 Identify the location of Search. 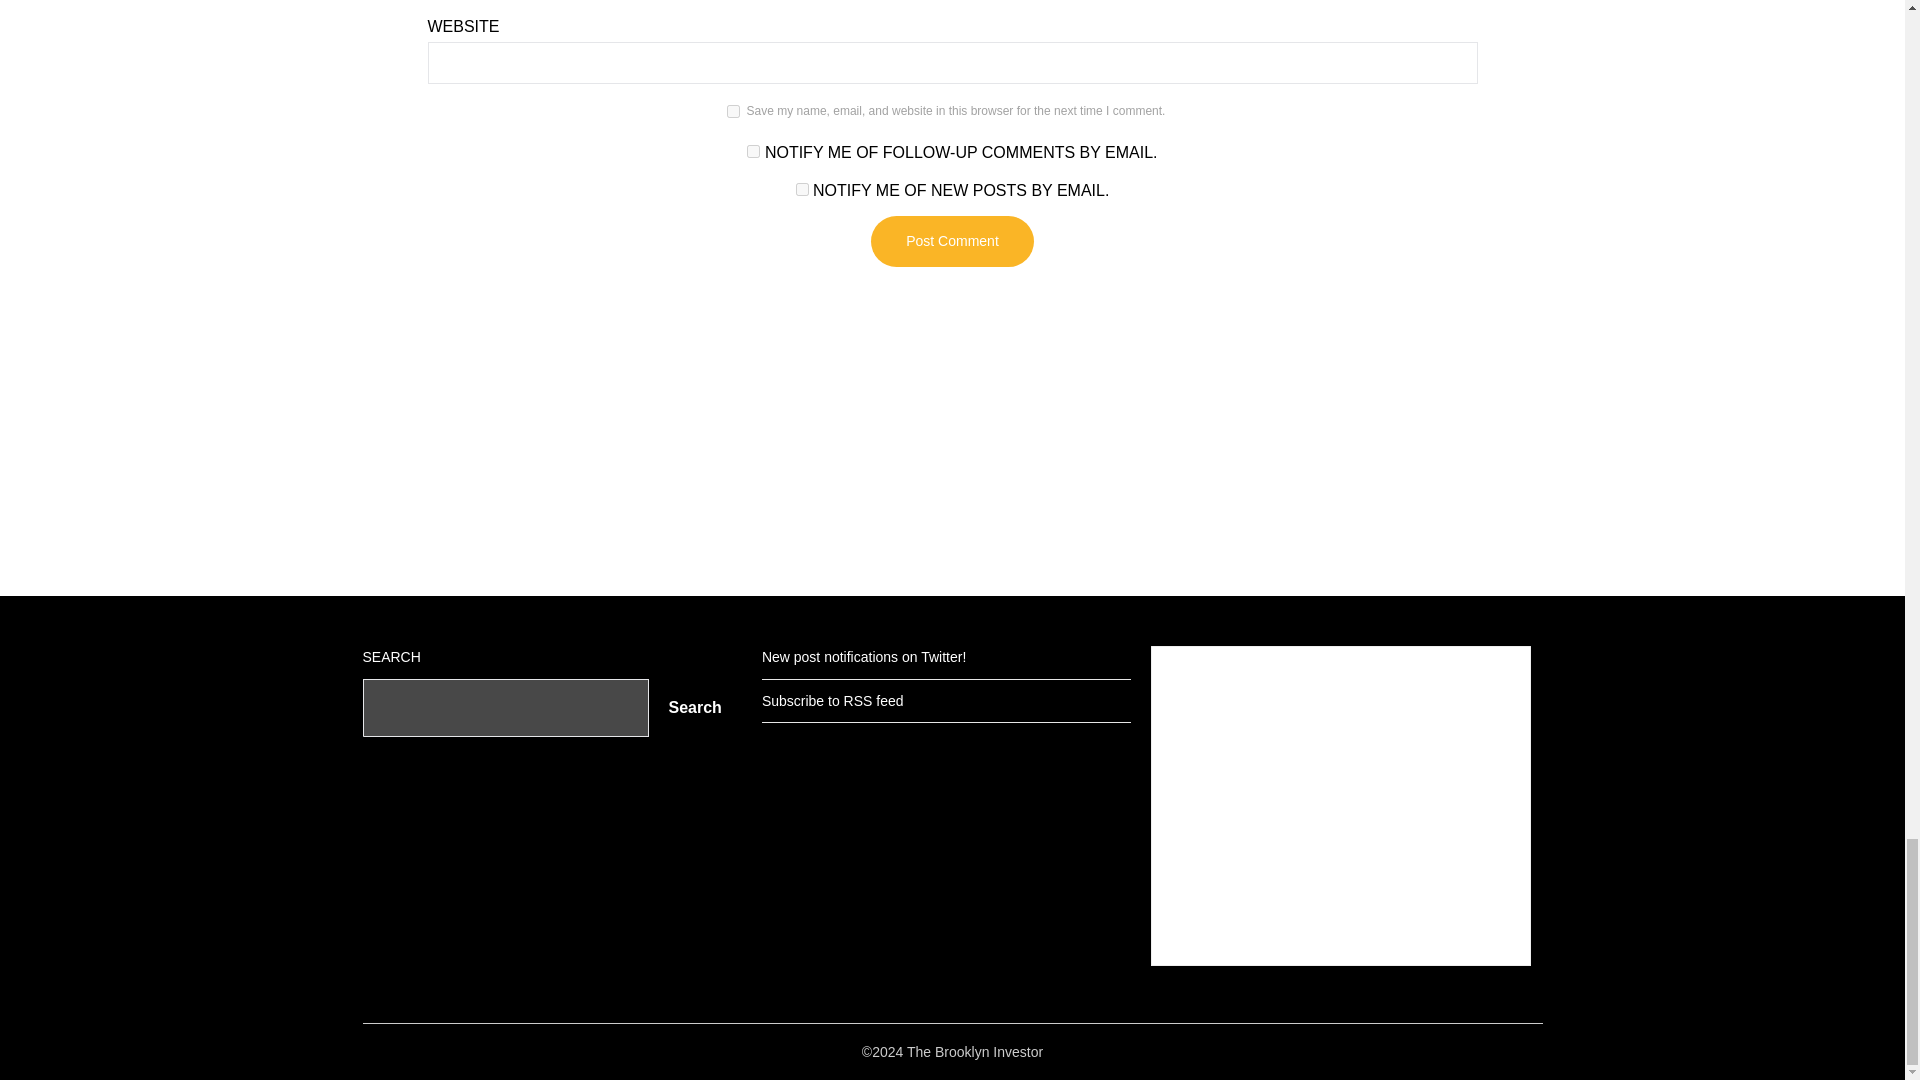
(694, 708).